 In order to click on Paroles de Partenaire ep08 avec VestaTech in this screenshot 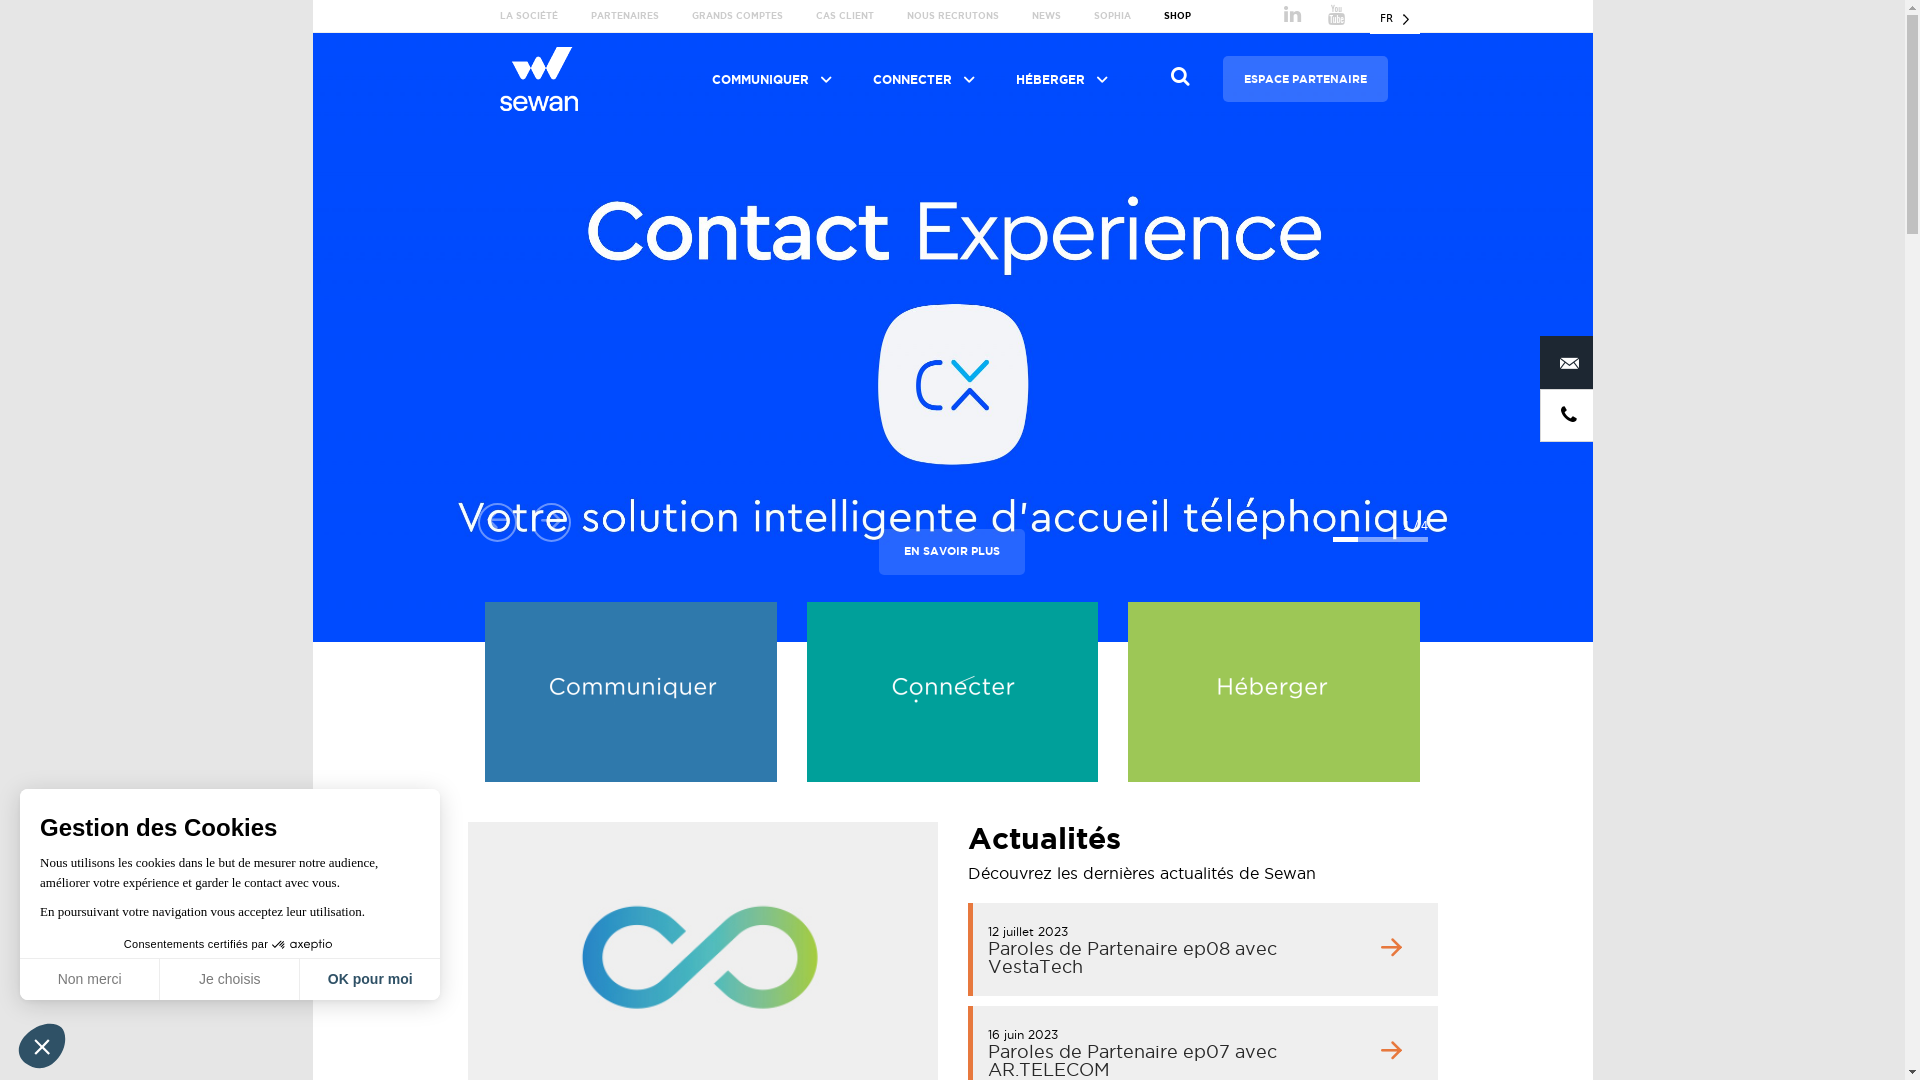, I will do `click(1132, 958)`.